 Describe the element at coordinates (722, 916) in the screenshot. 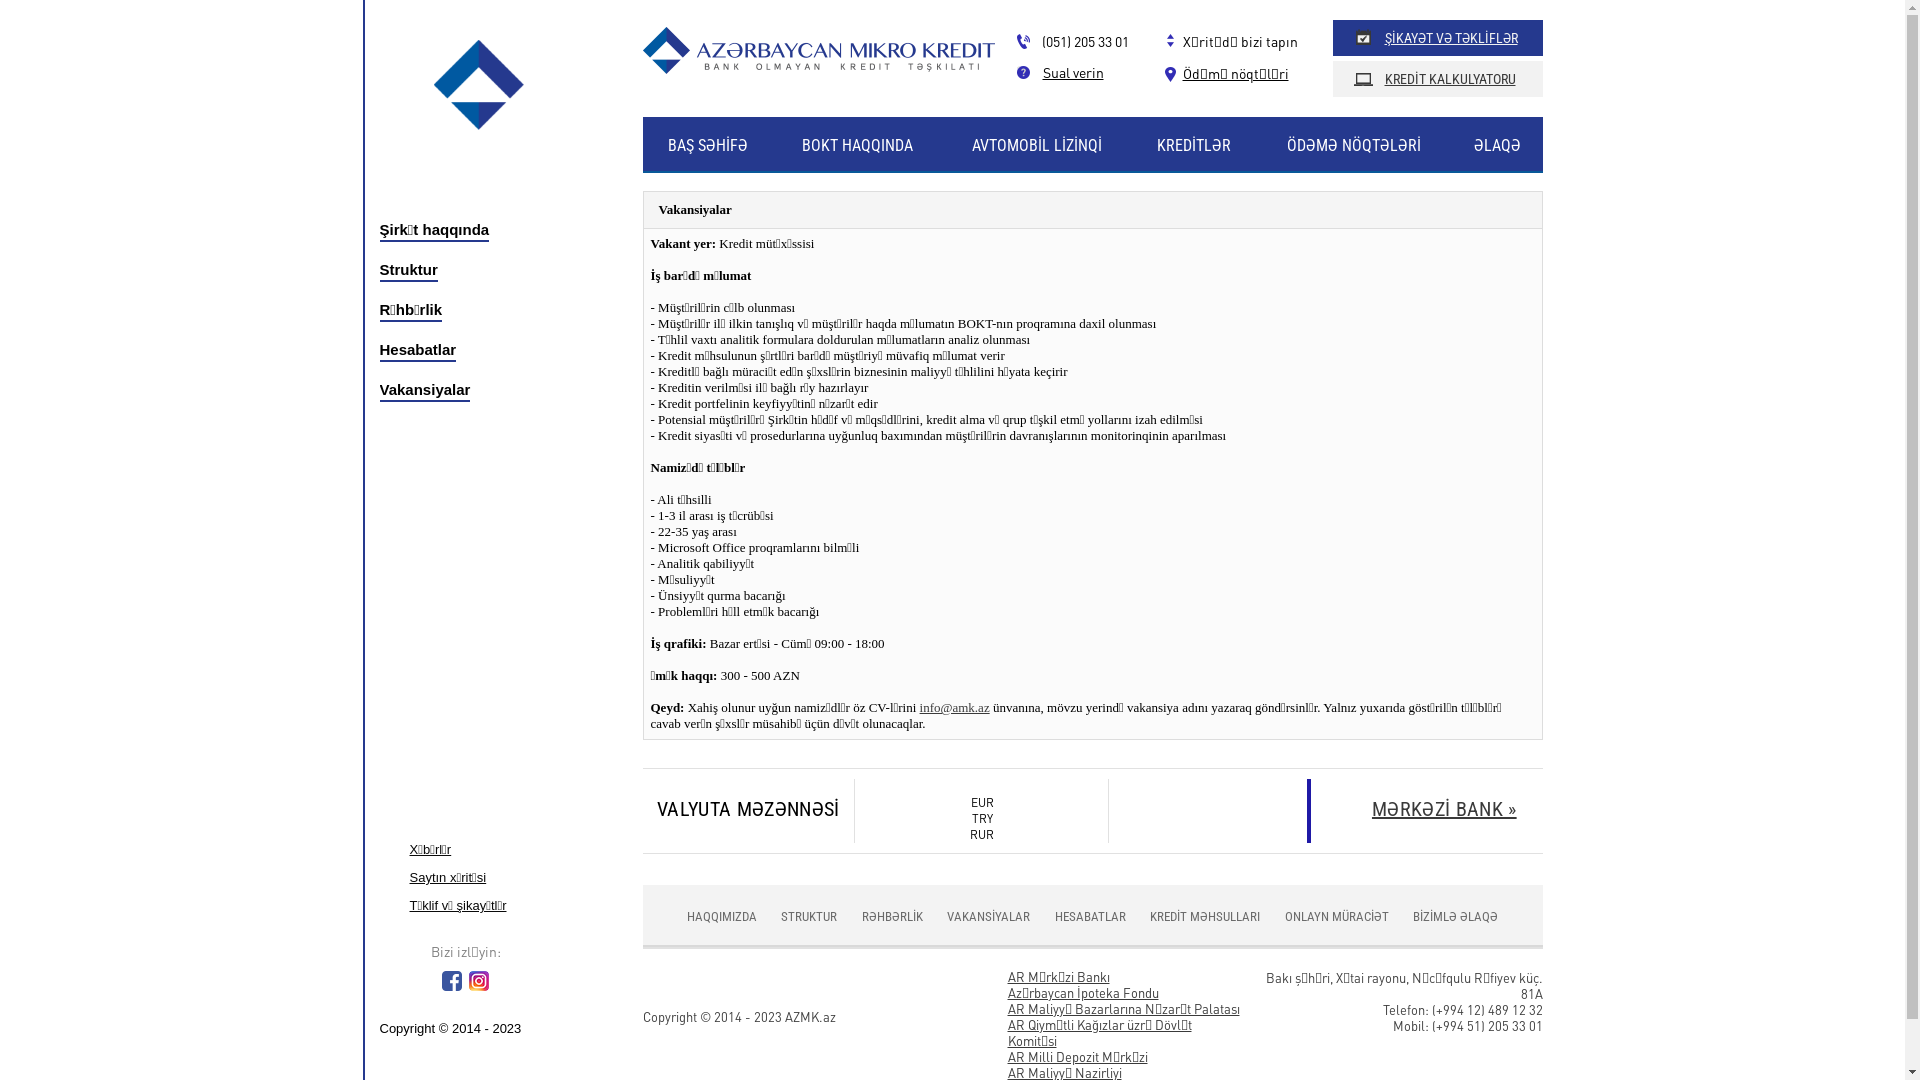

I see `HAQQIMIZDA` at that location.